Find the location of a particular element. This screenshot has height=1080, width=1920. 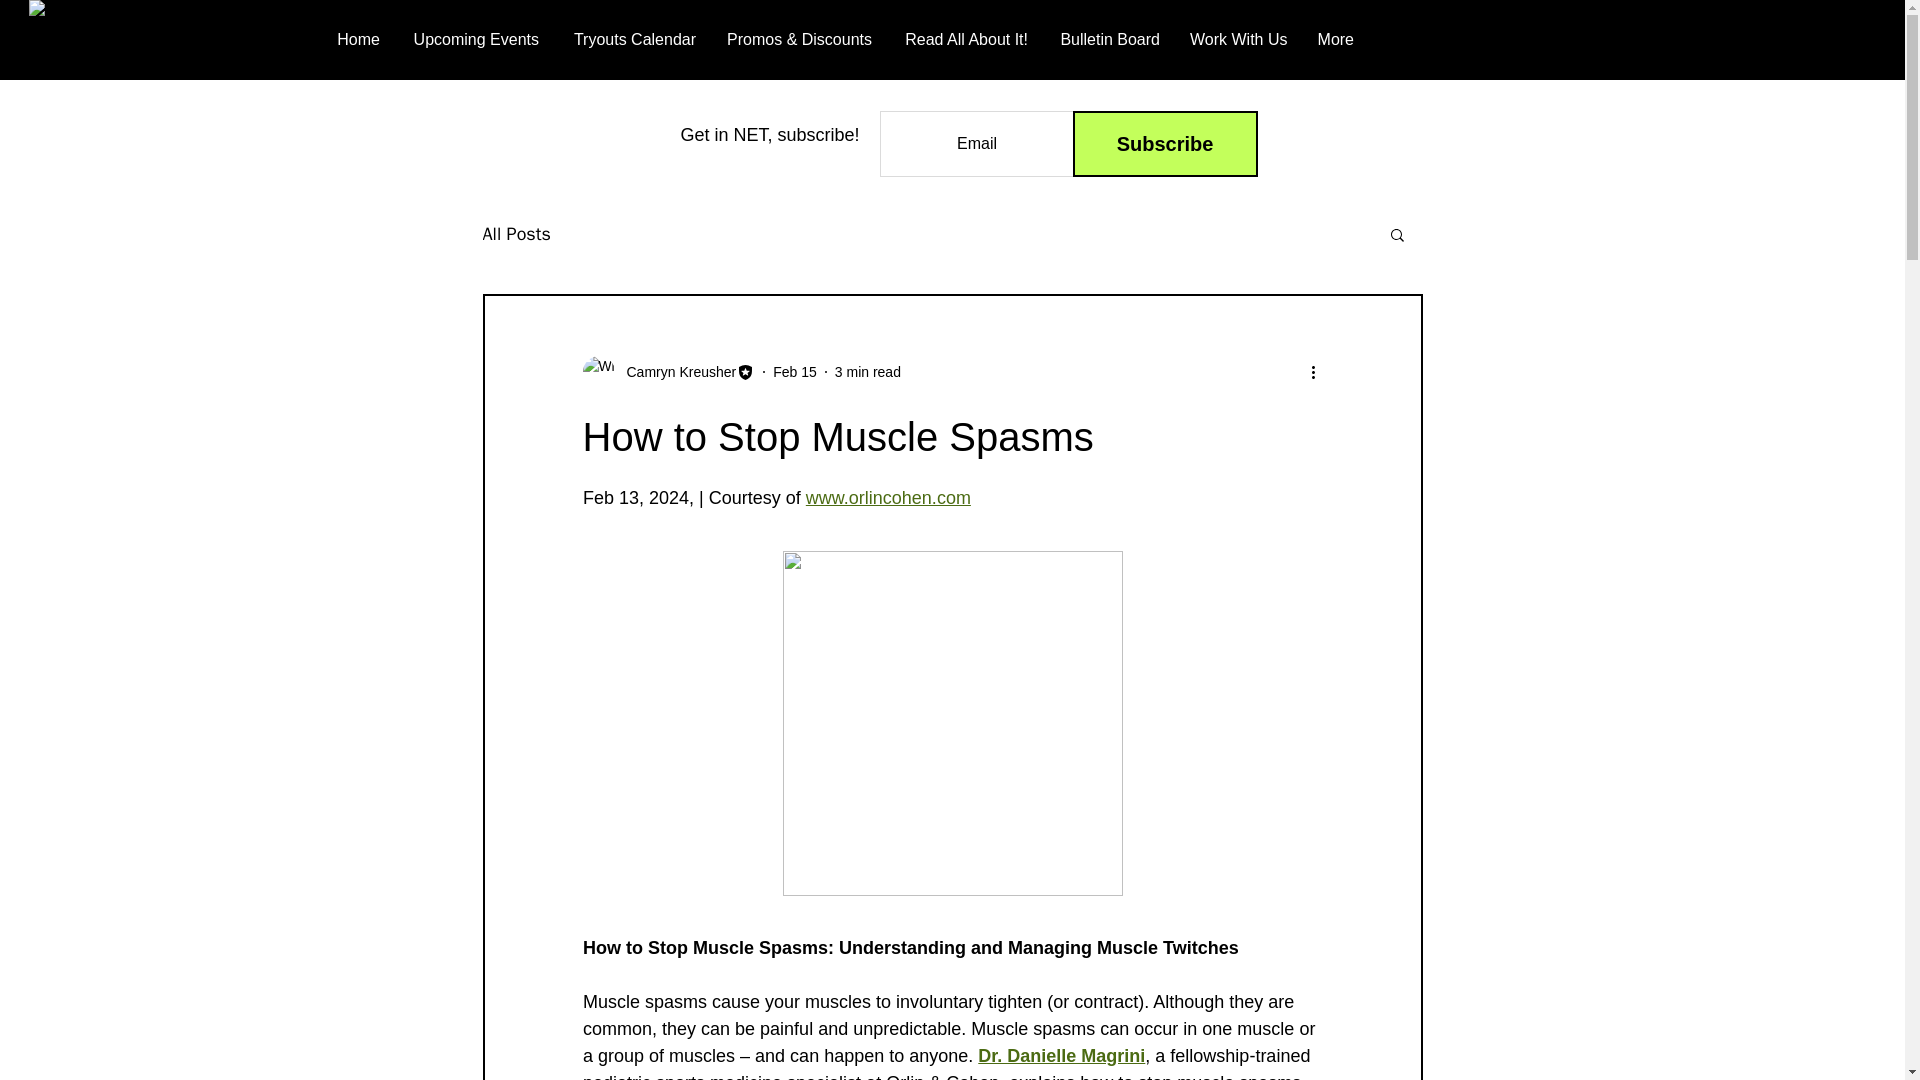

All Posts is located at coordinates (515, 234).